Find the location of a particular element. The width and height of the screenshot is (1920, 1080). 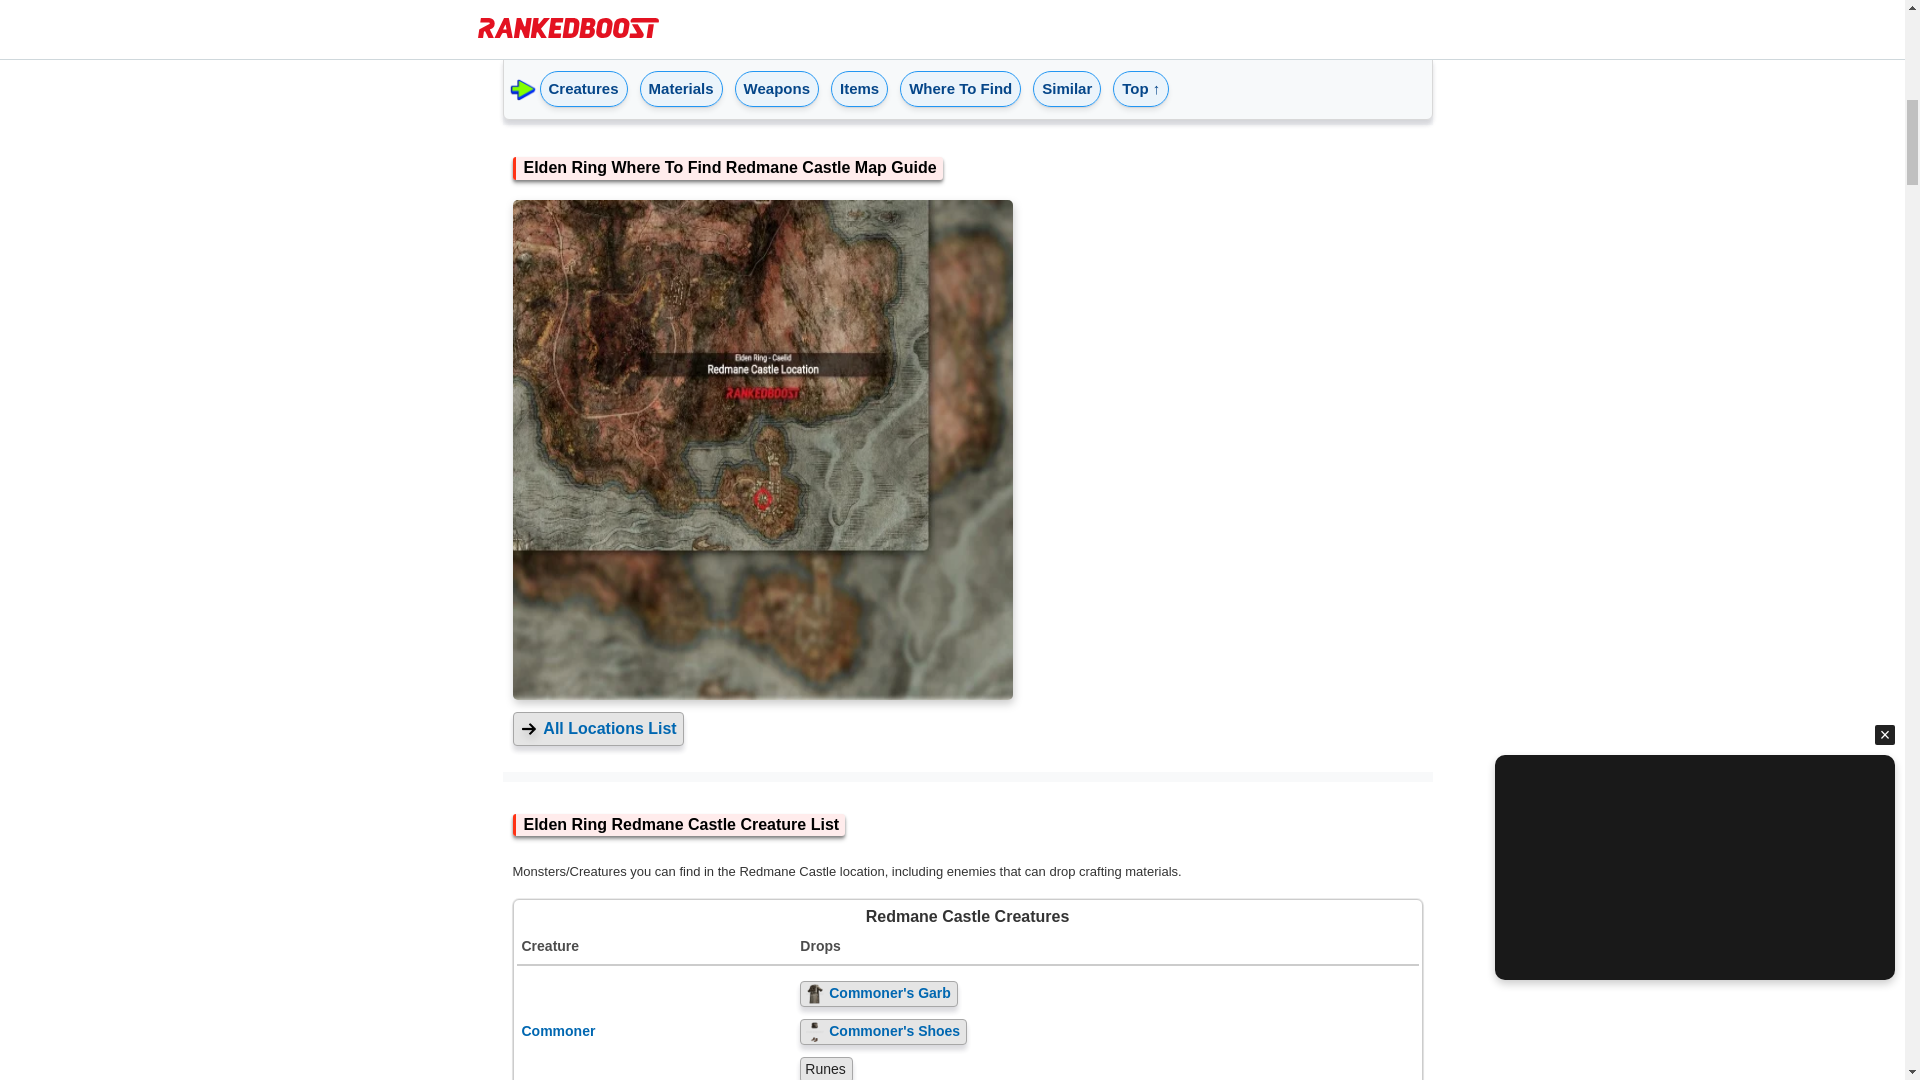

Where To Find is located at coordinates (960, 78).